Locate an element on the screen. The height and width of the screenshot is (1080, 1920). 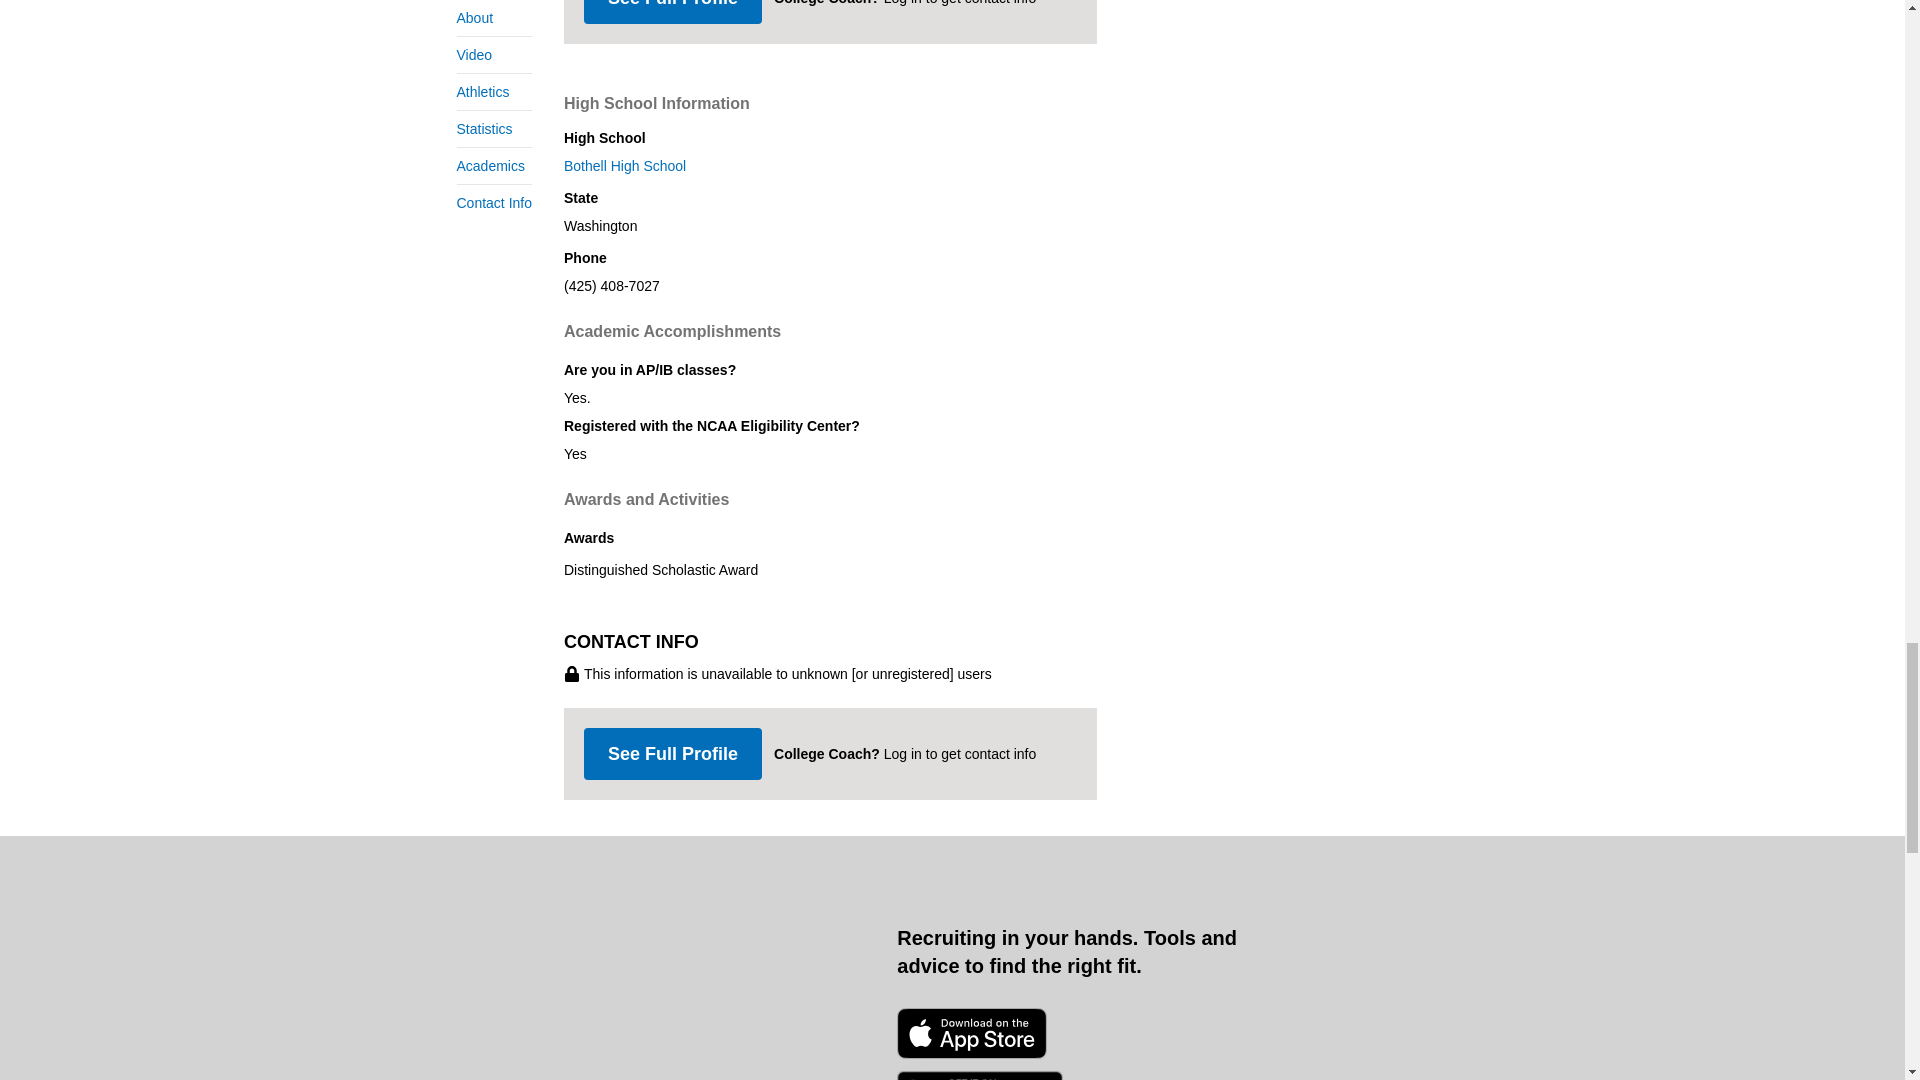
Bothell High School is located at coordinates (830, 166).